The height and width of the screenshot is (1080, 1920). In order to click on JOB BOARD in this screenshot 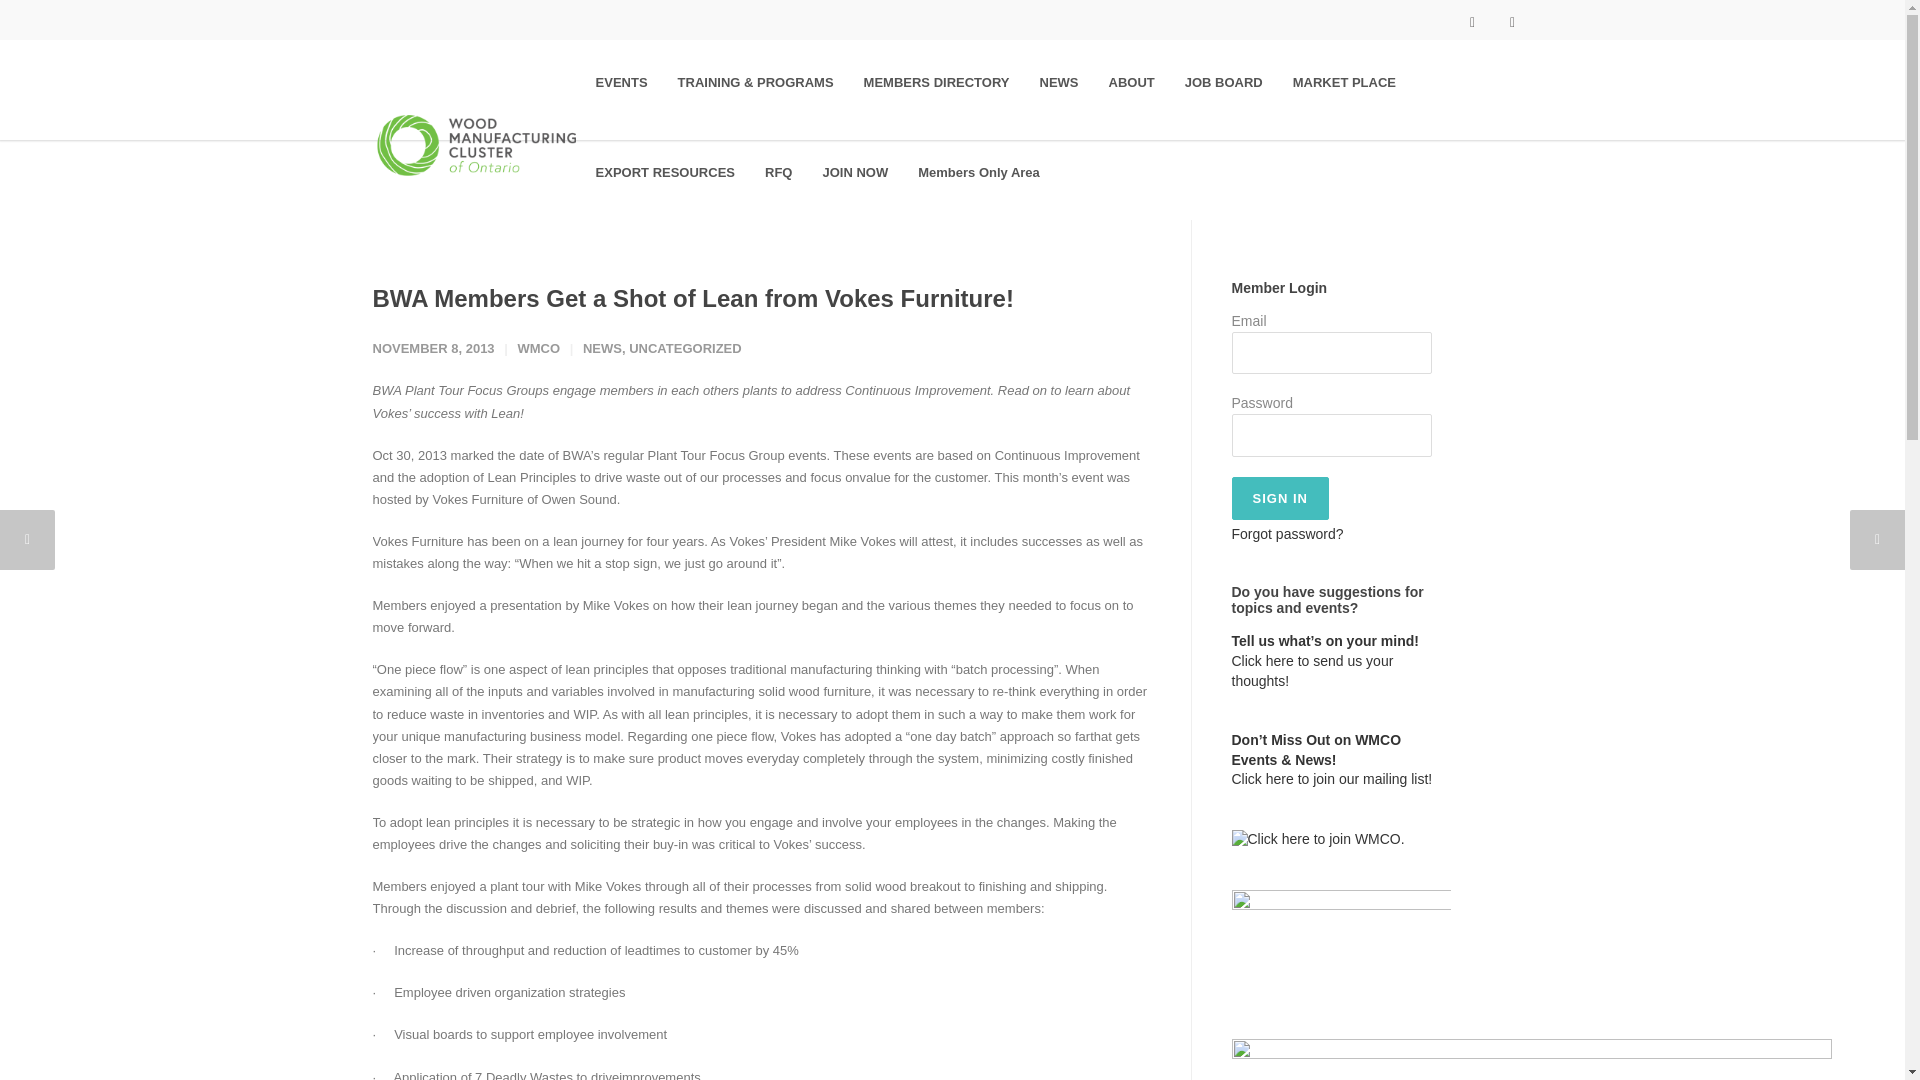, I will do `click(1224, 82)`.